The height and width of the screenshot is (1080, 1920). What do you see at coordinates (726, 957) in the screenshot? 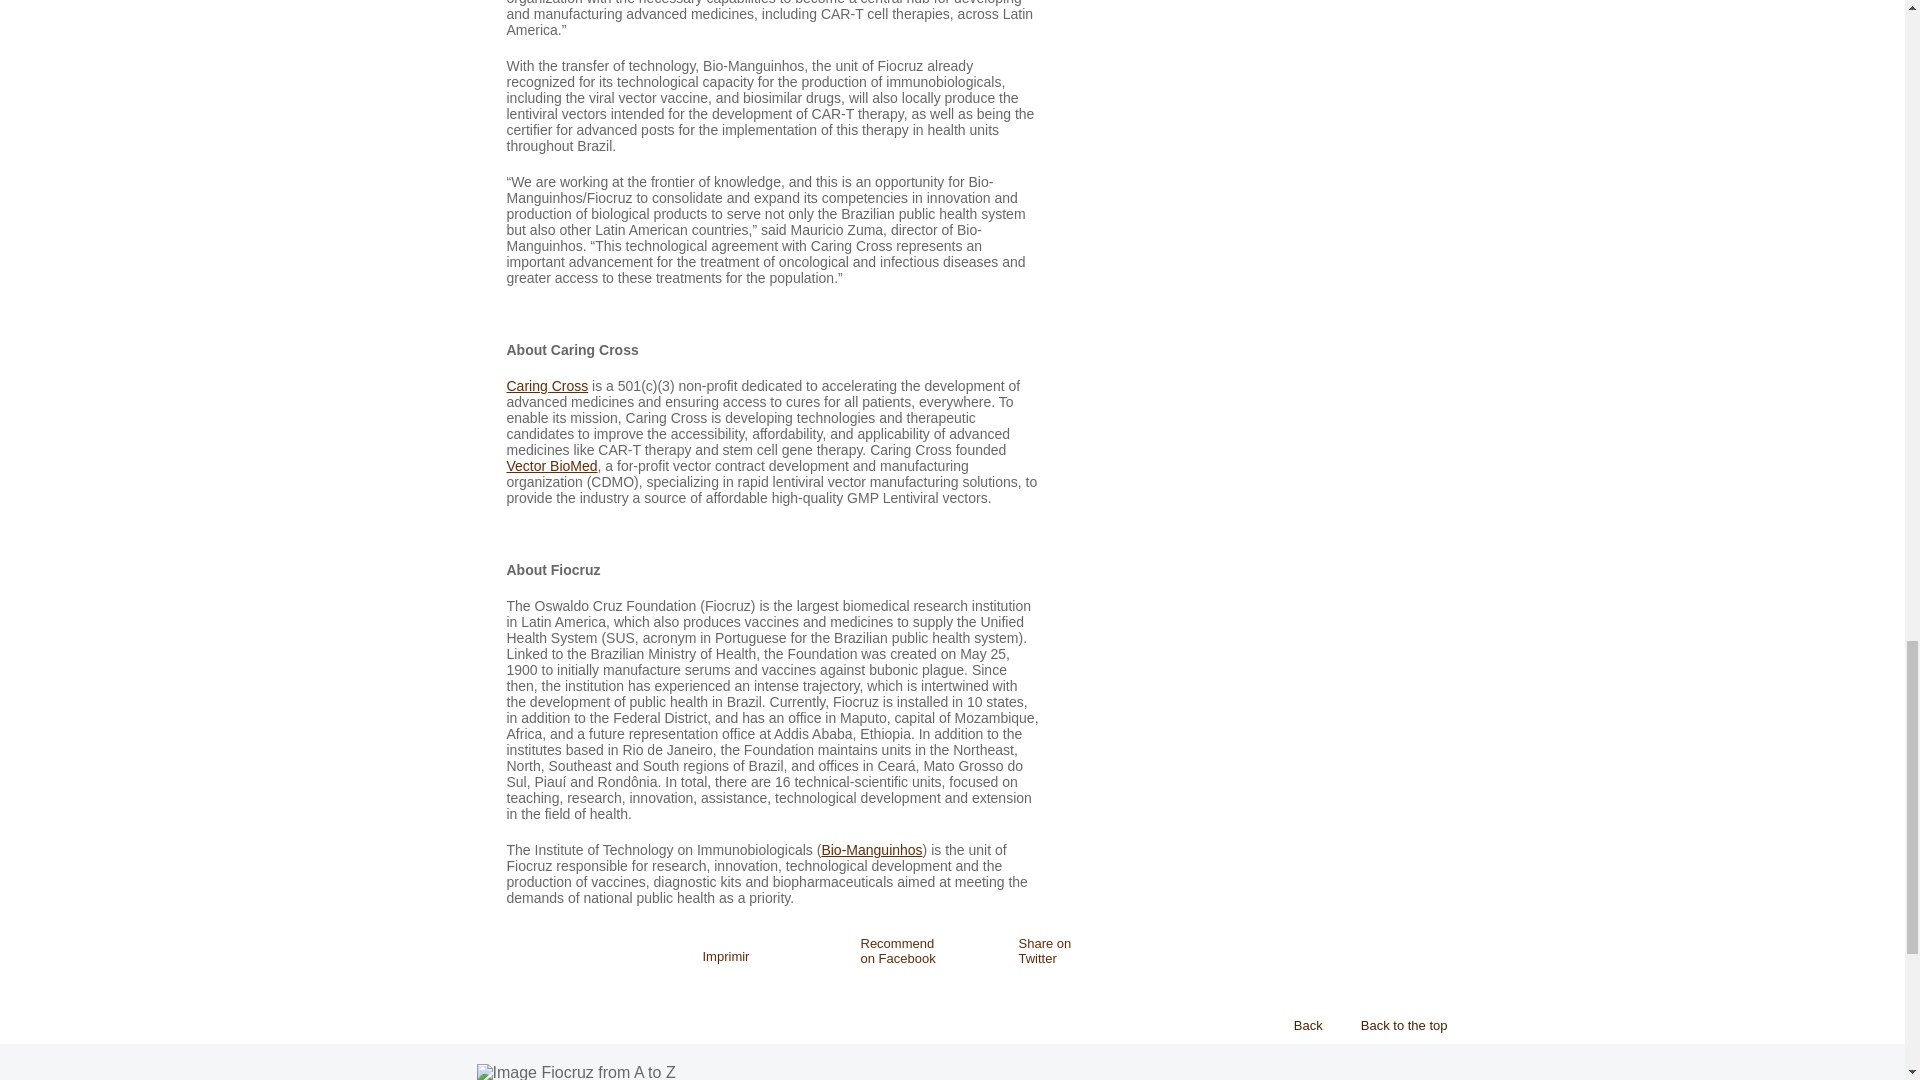
I see `Imprimir` at bounding box center [726, 957].